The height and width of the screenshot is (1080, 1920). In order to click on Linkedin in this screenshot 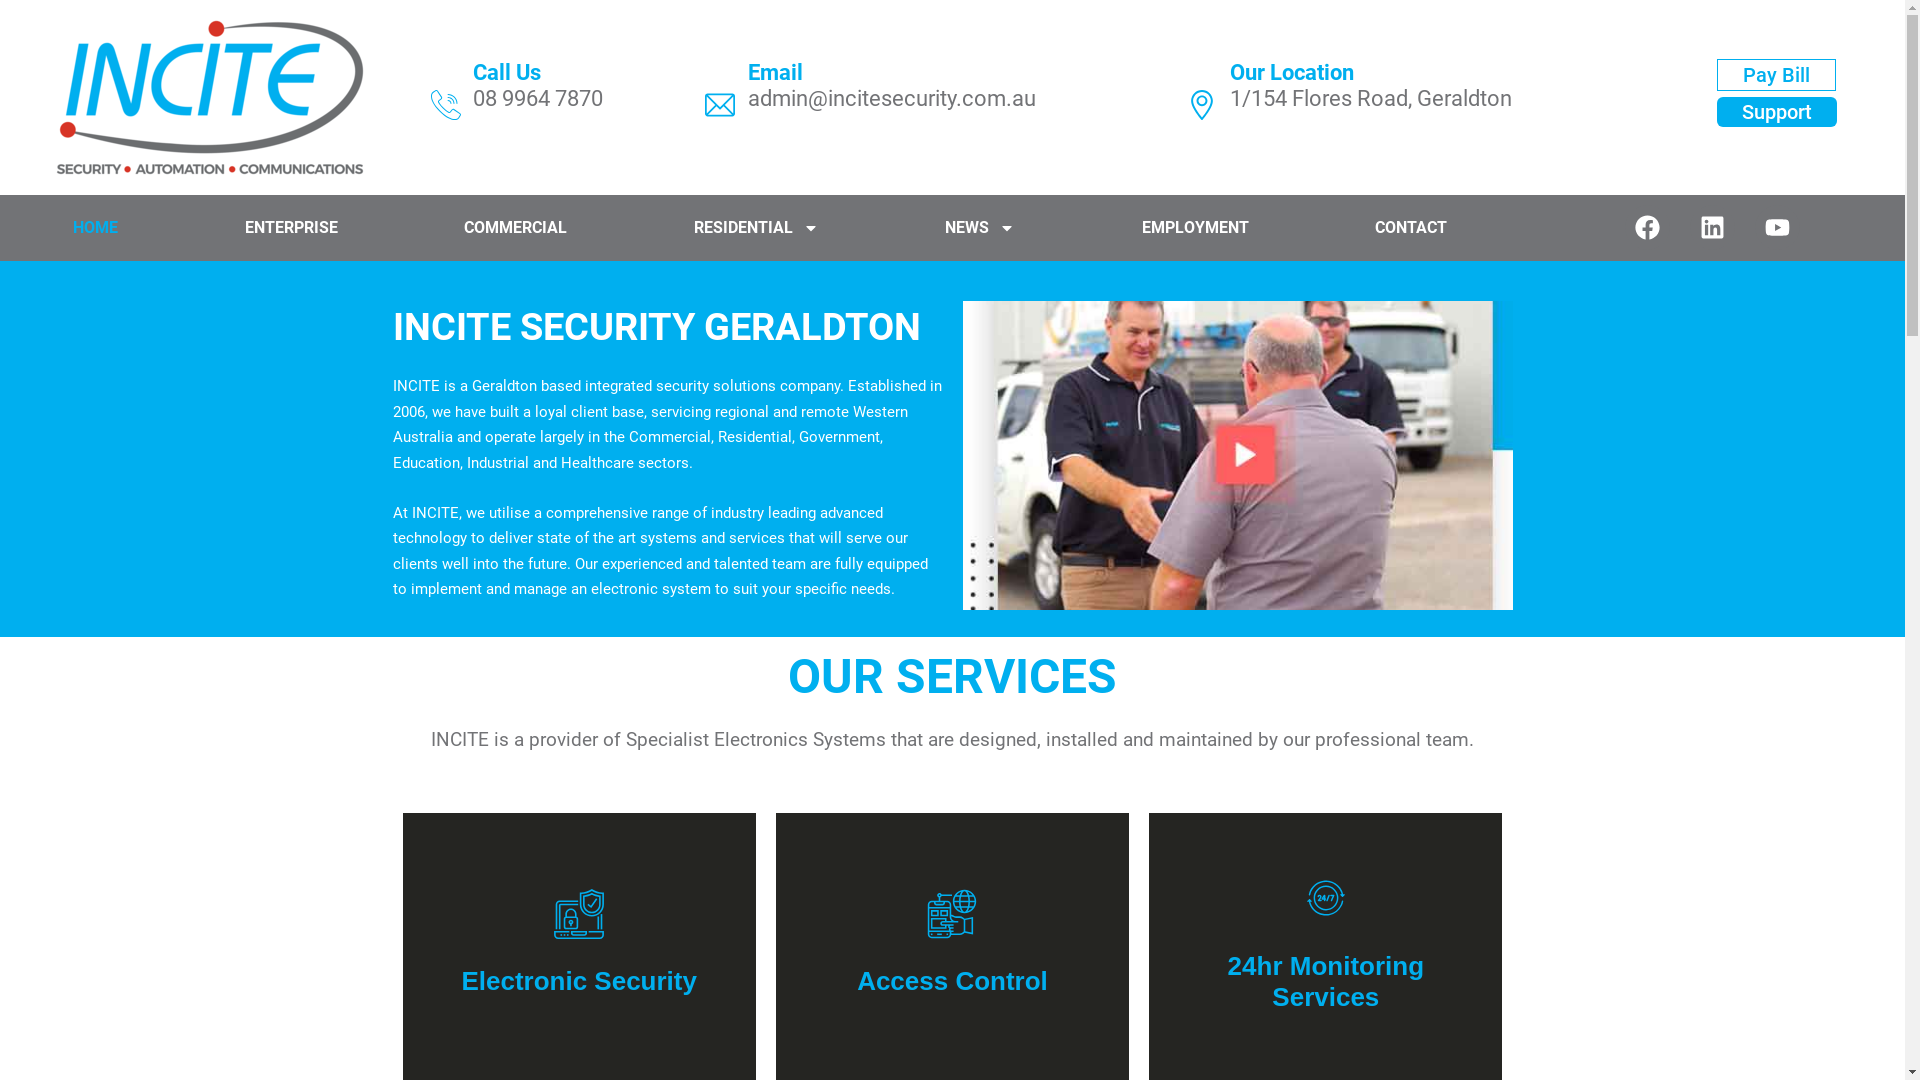, I will do `click(1712, 228)`.